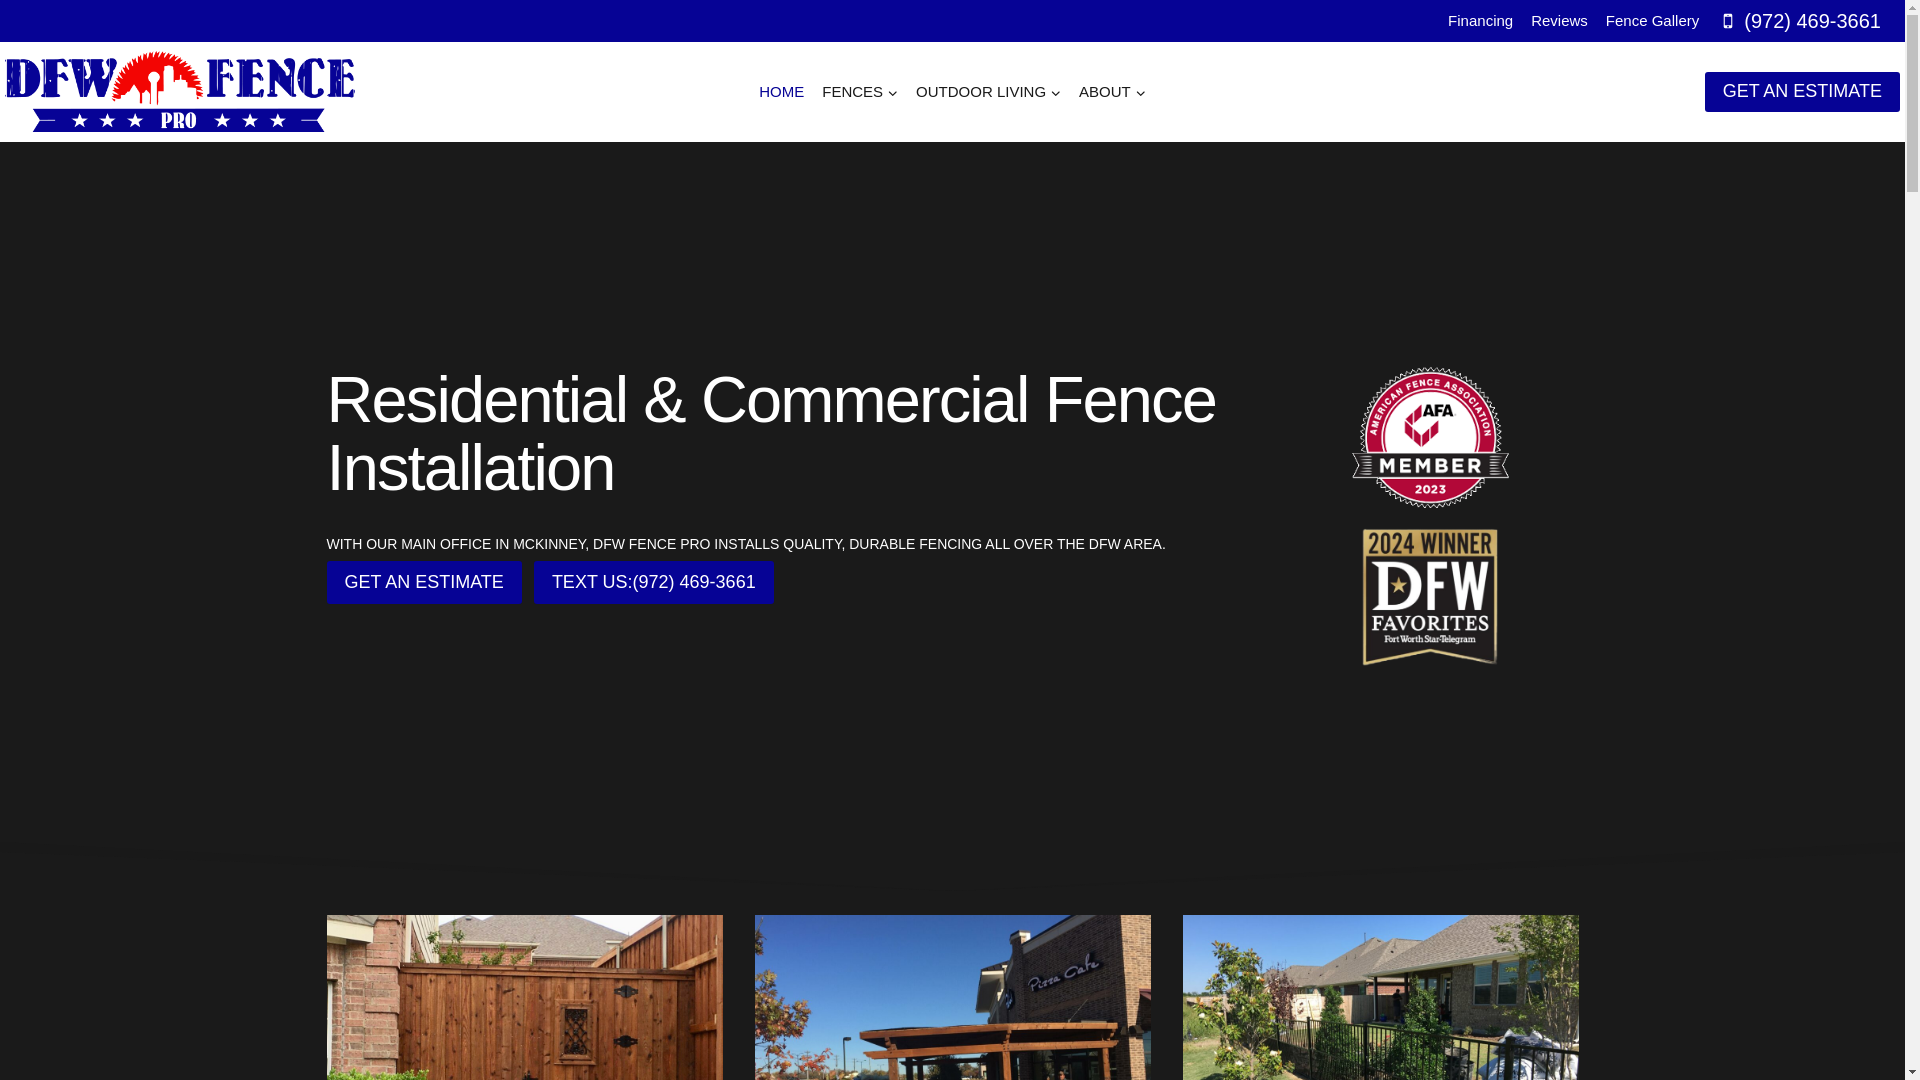 The image size is (1920, 1080). What do you see at coordinates (423, 582) in the screenshot?
I see `GET AN ESTIMATE` at bounding box center [423, 582].